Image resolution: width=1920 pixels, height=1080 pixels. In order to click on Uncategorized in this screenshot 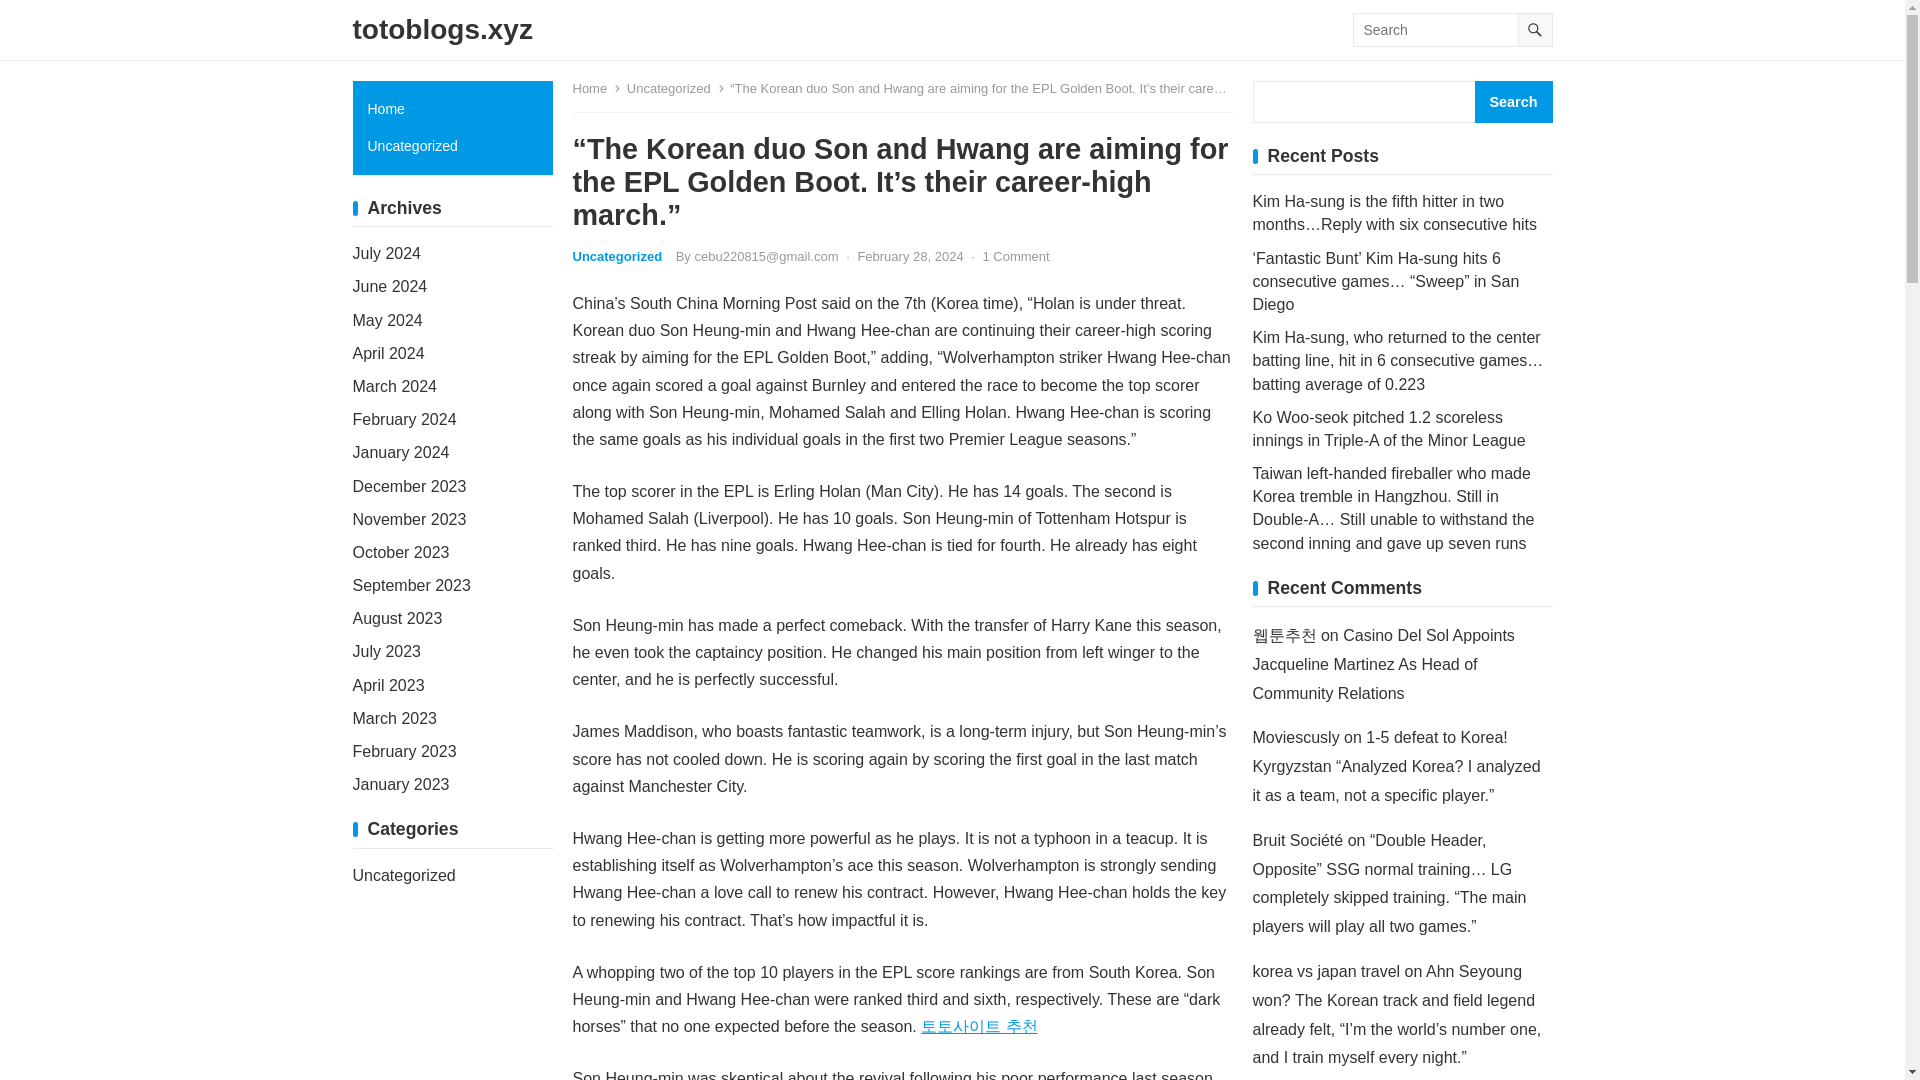, I will do `click(617, 256)`.